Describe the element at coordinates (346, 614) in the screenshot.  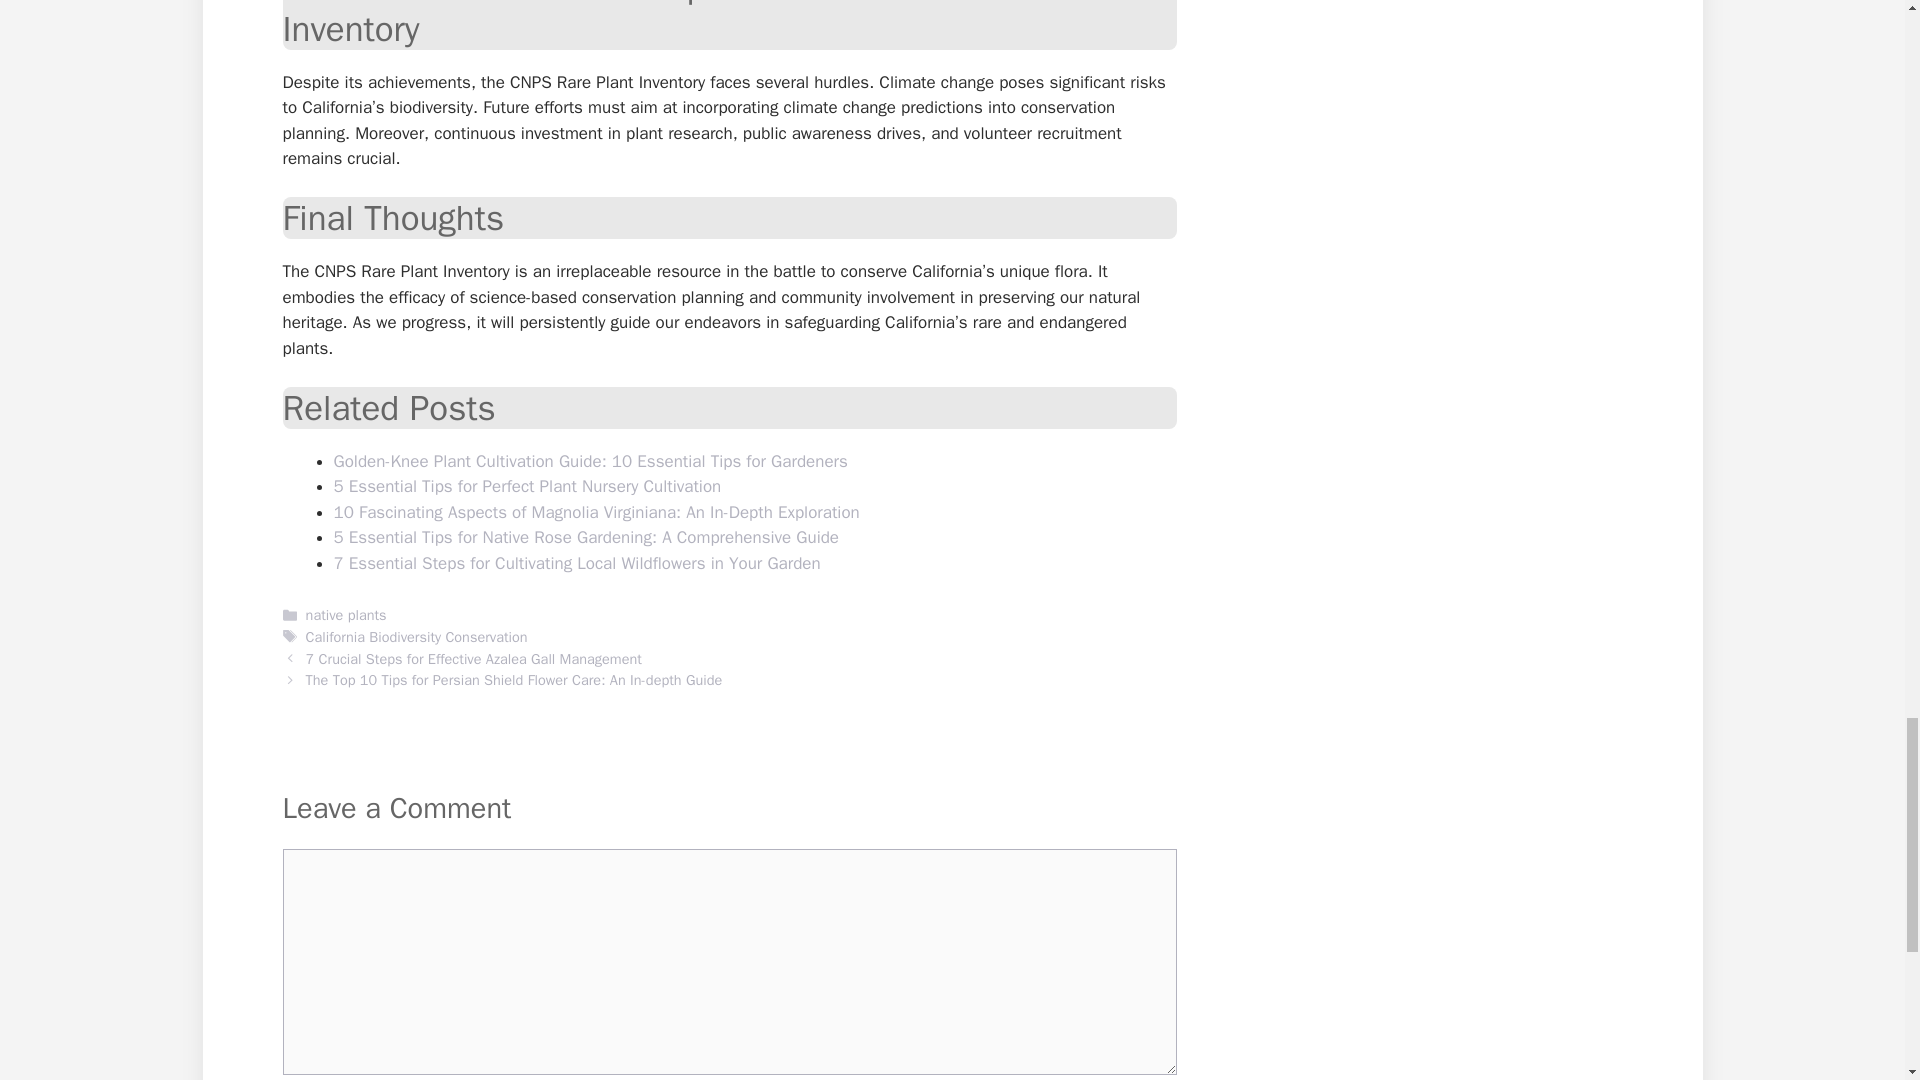
I see `native plants` at that location.